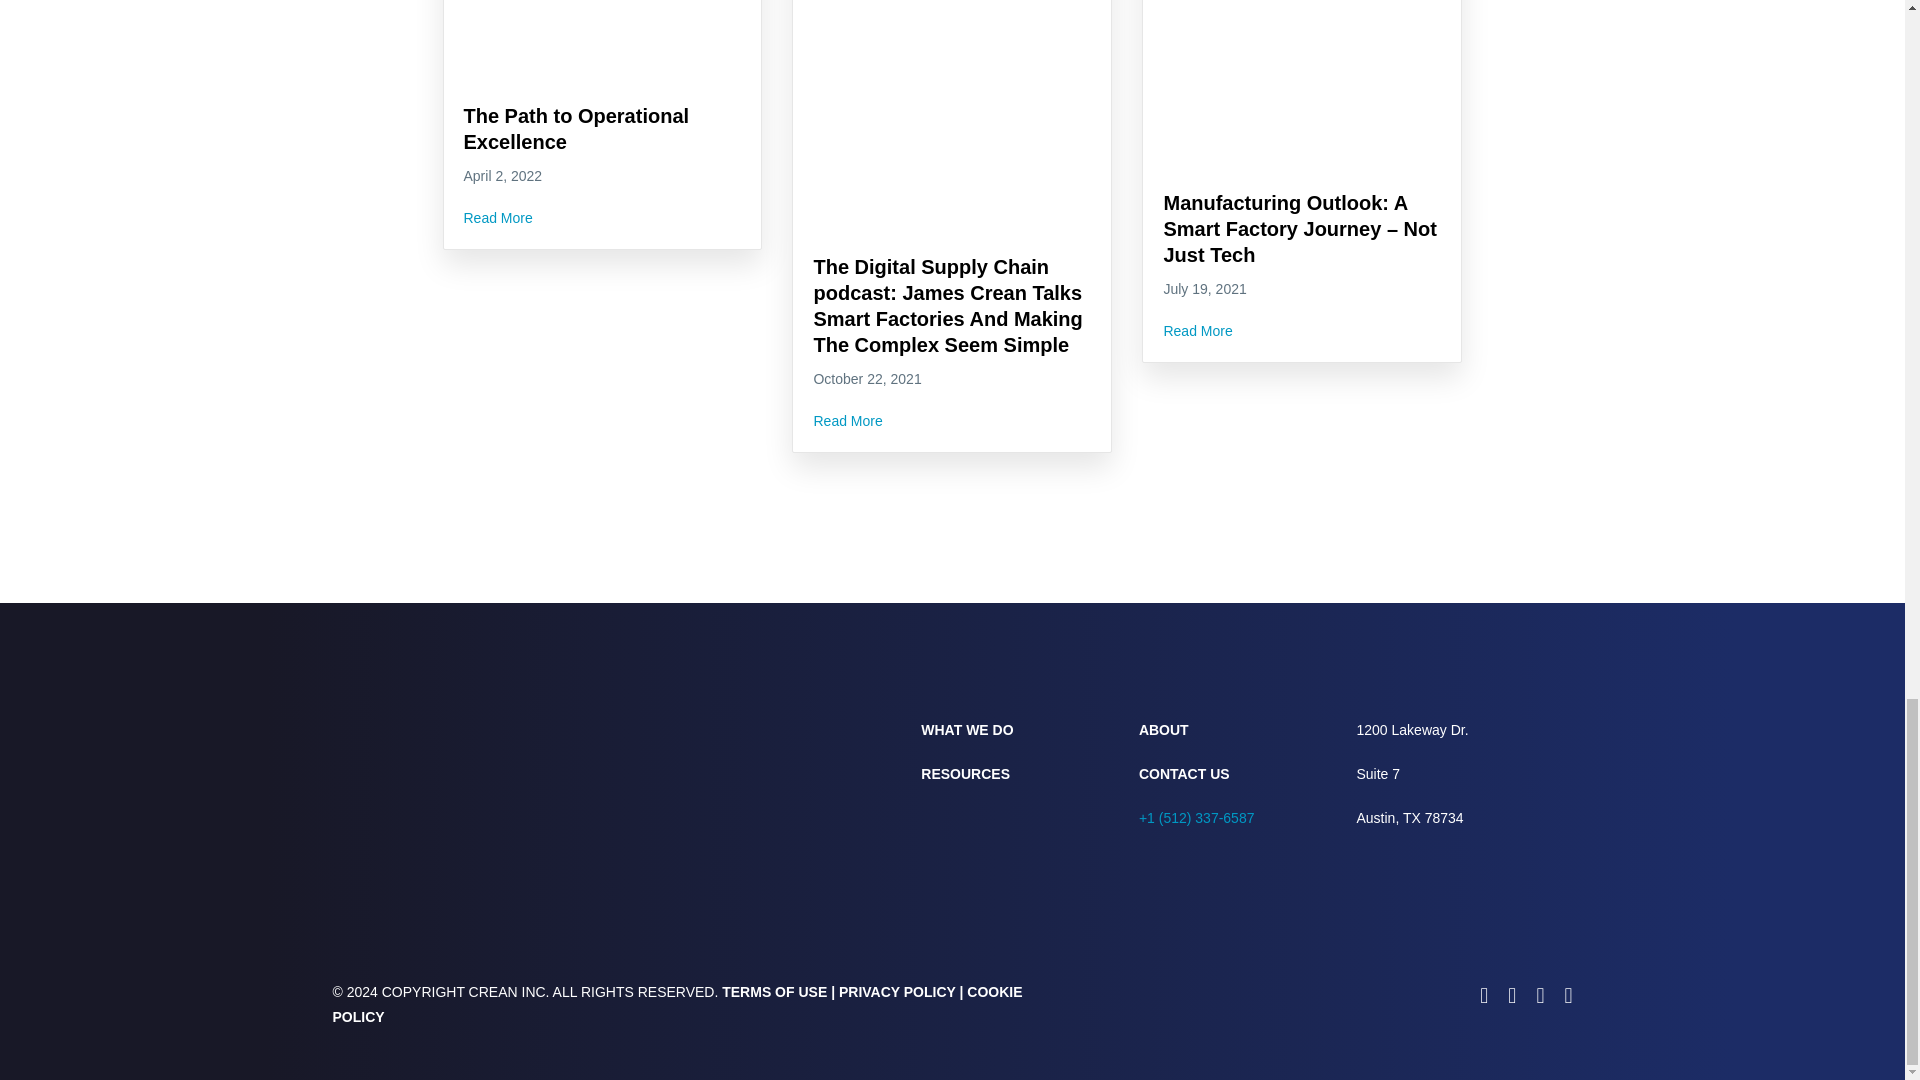 The width and height of the screenshot is (1920, 1080). I want to click on Read More, so click(498, 218).